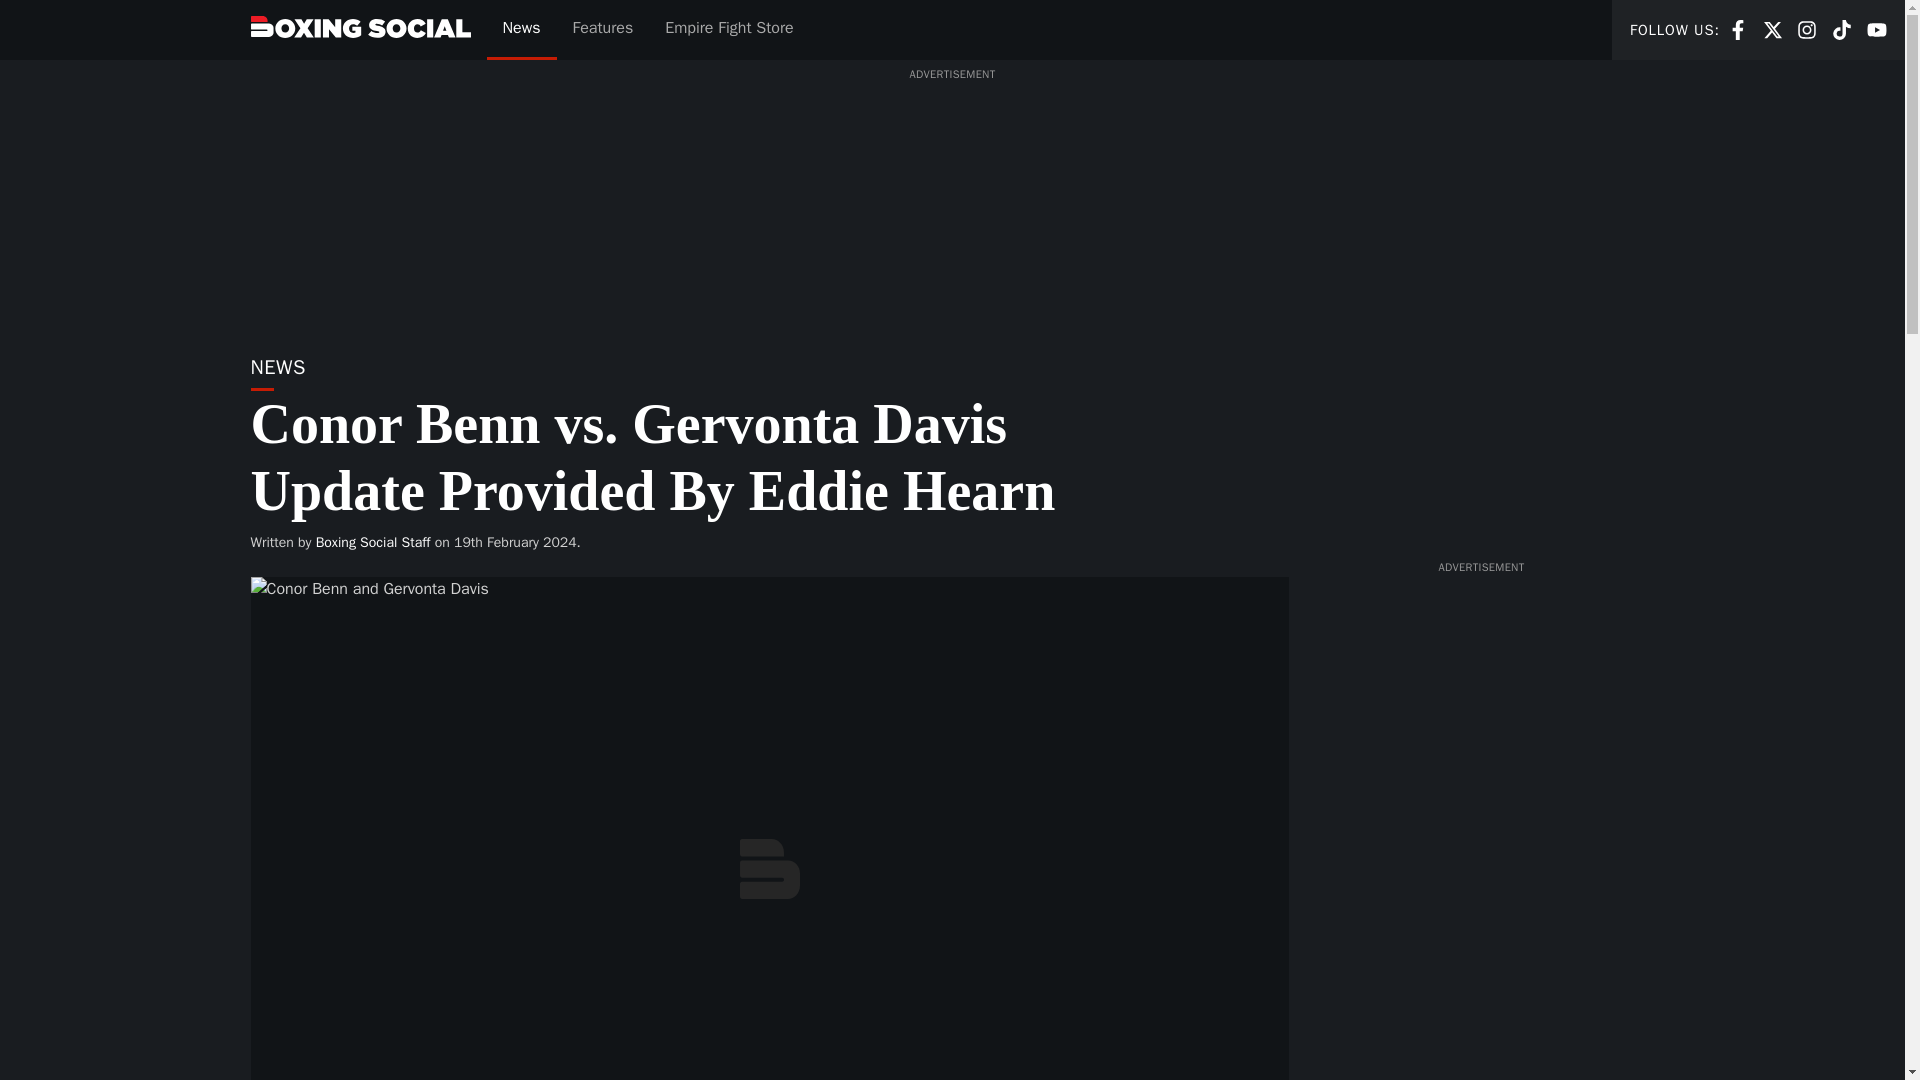  I want to click on Features, so click(603, 30).